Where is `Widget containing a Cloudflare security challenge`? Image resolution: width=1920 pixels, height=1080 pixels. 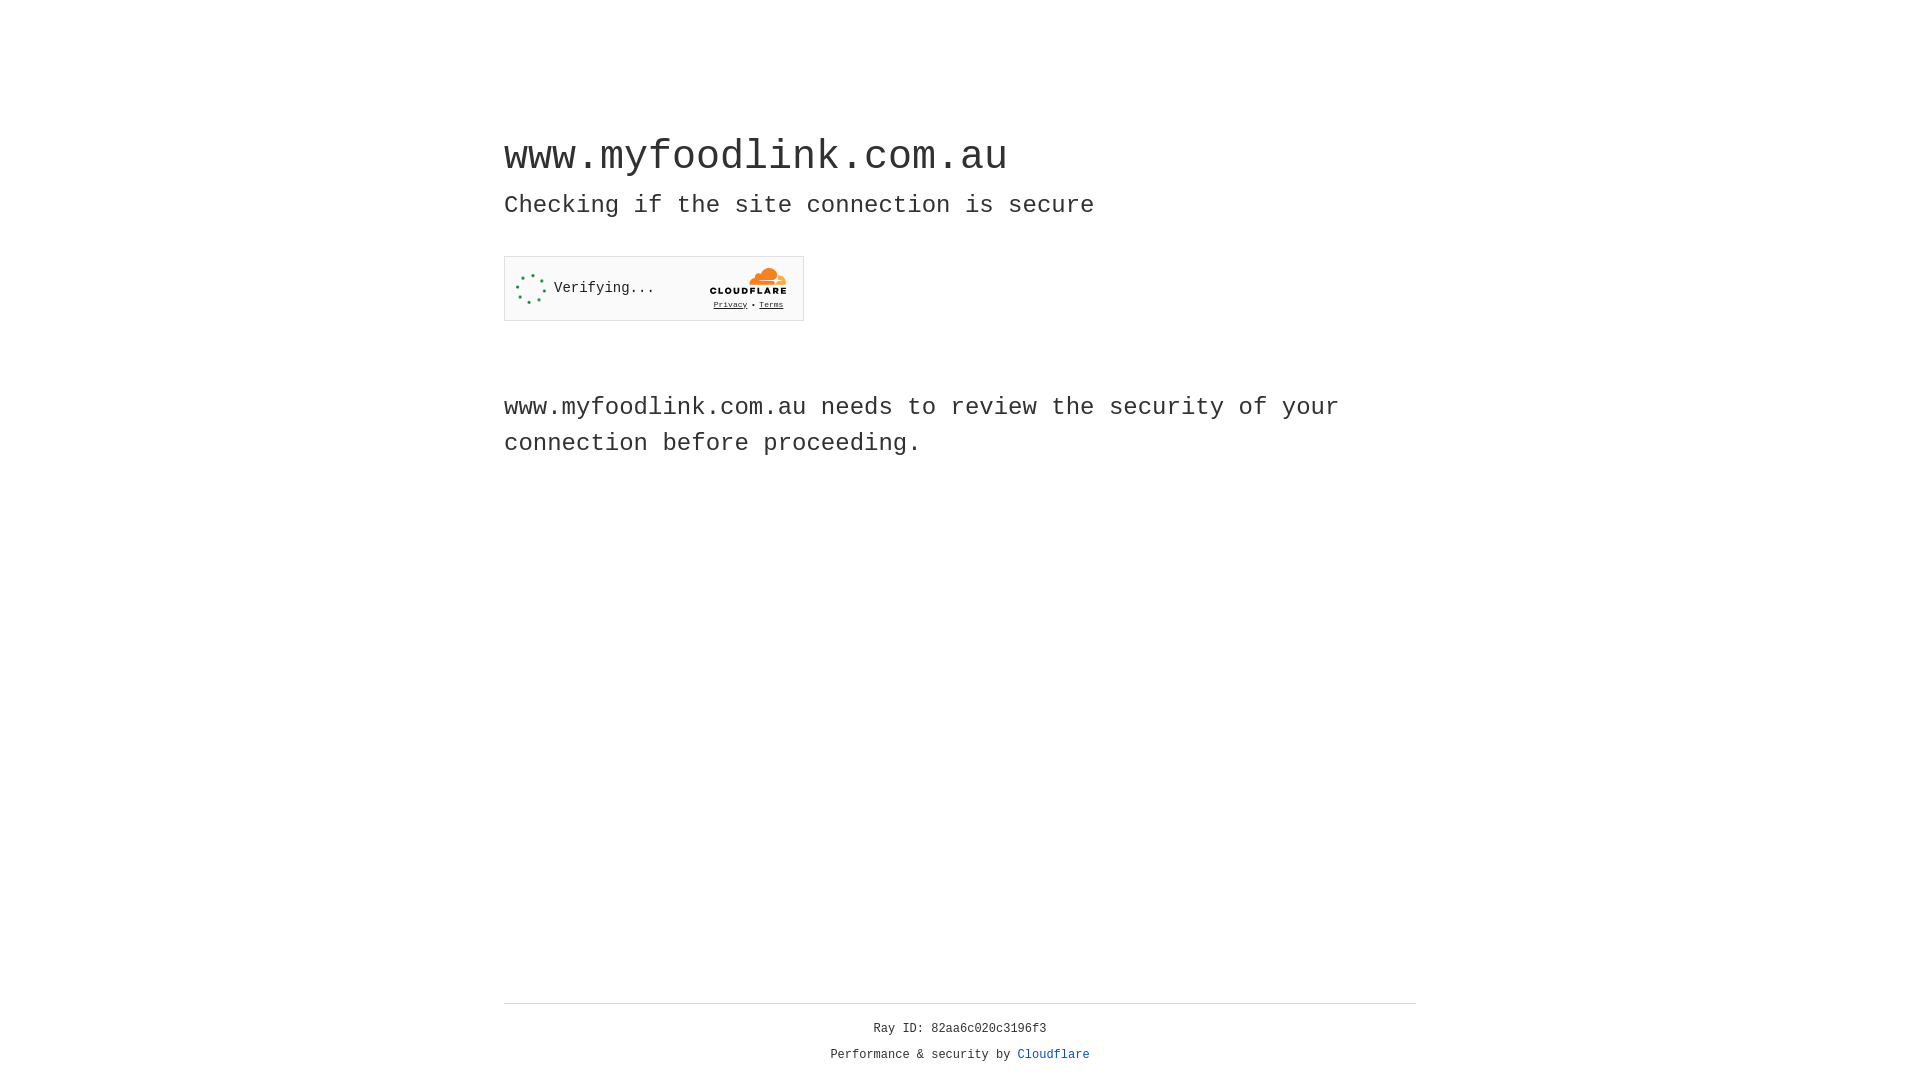
Widget containing a Cloudflare security challenge is located at coordinates (654, 288).